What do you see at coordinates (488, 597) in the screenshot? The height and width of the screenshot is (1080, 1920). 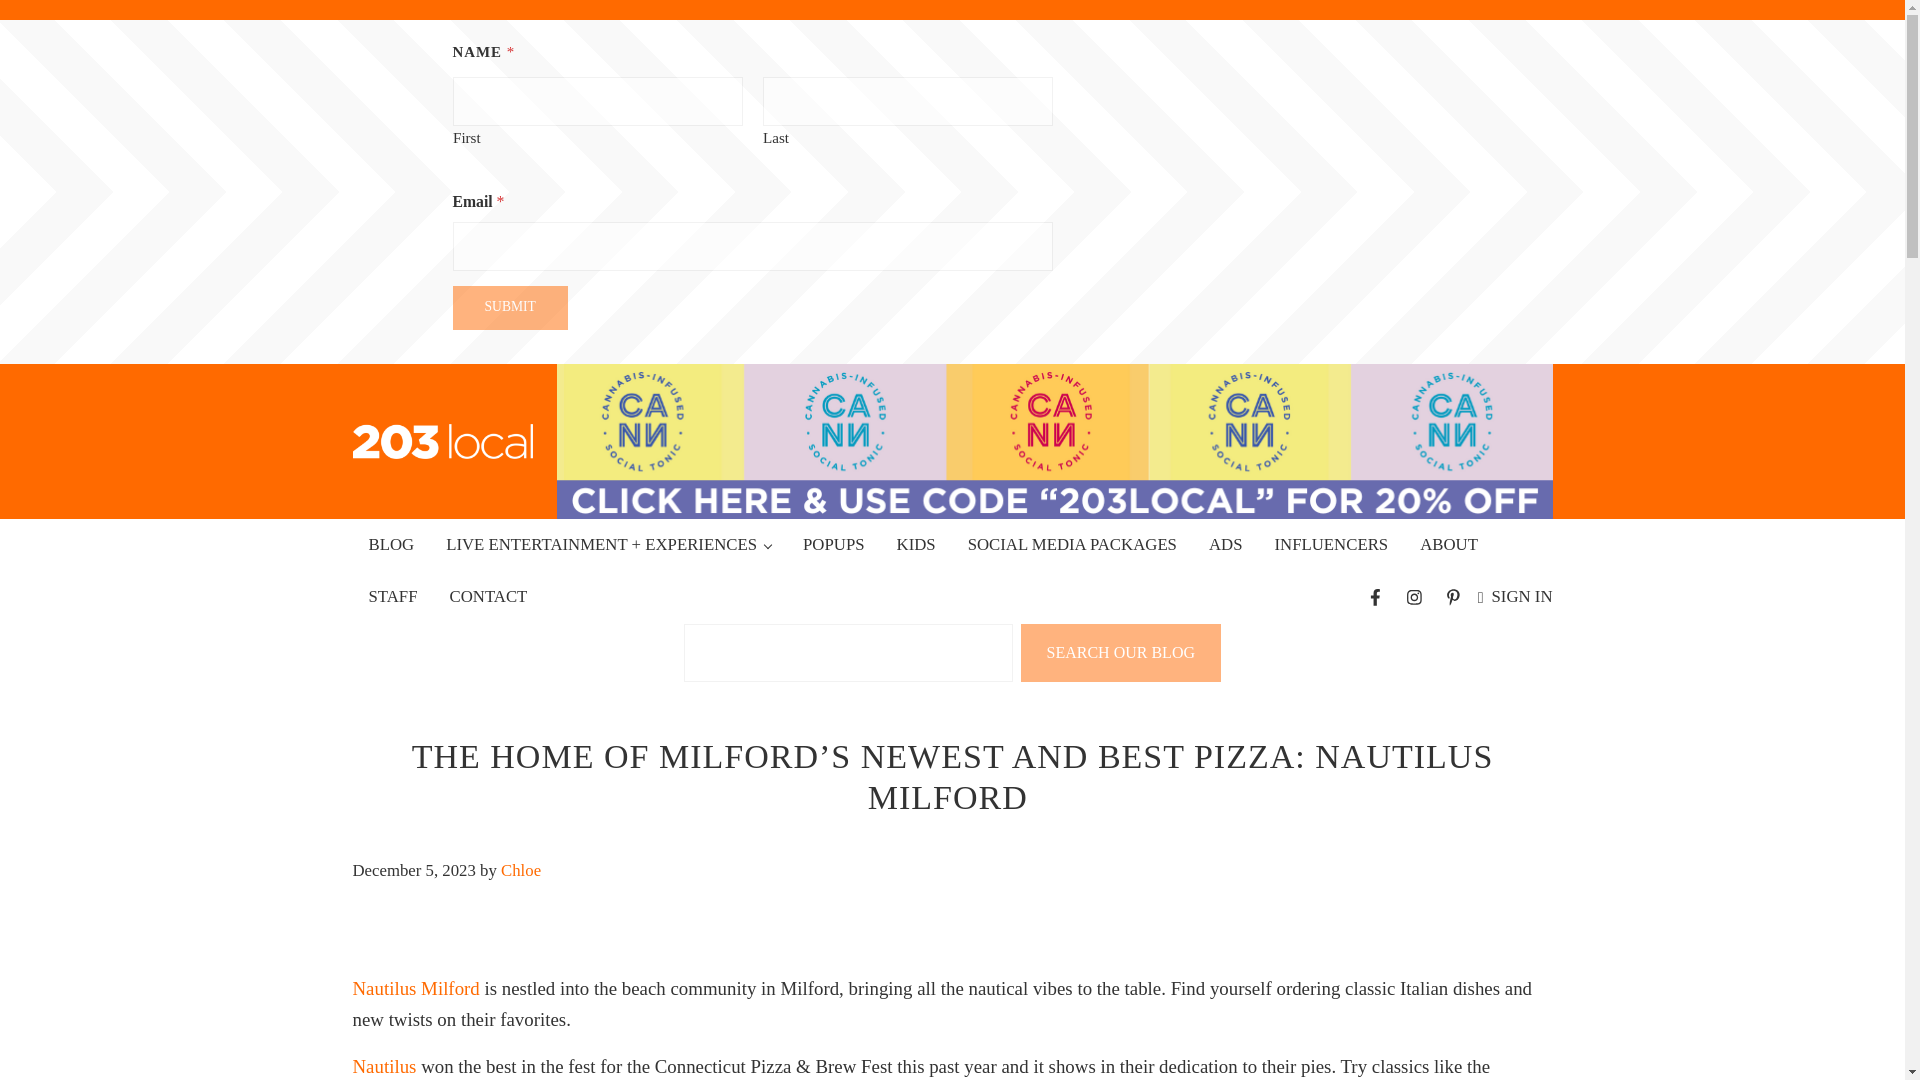 I see `CONTACT` at bounding box center [488, 597].